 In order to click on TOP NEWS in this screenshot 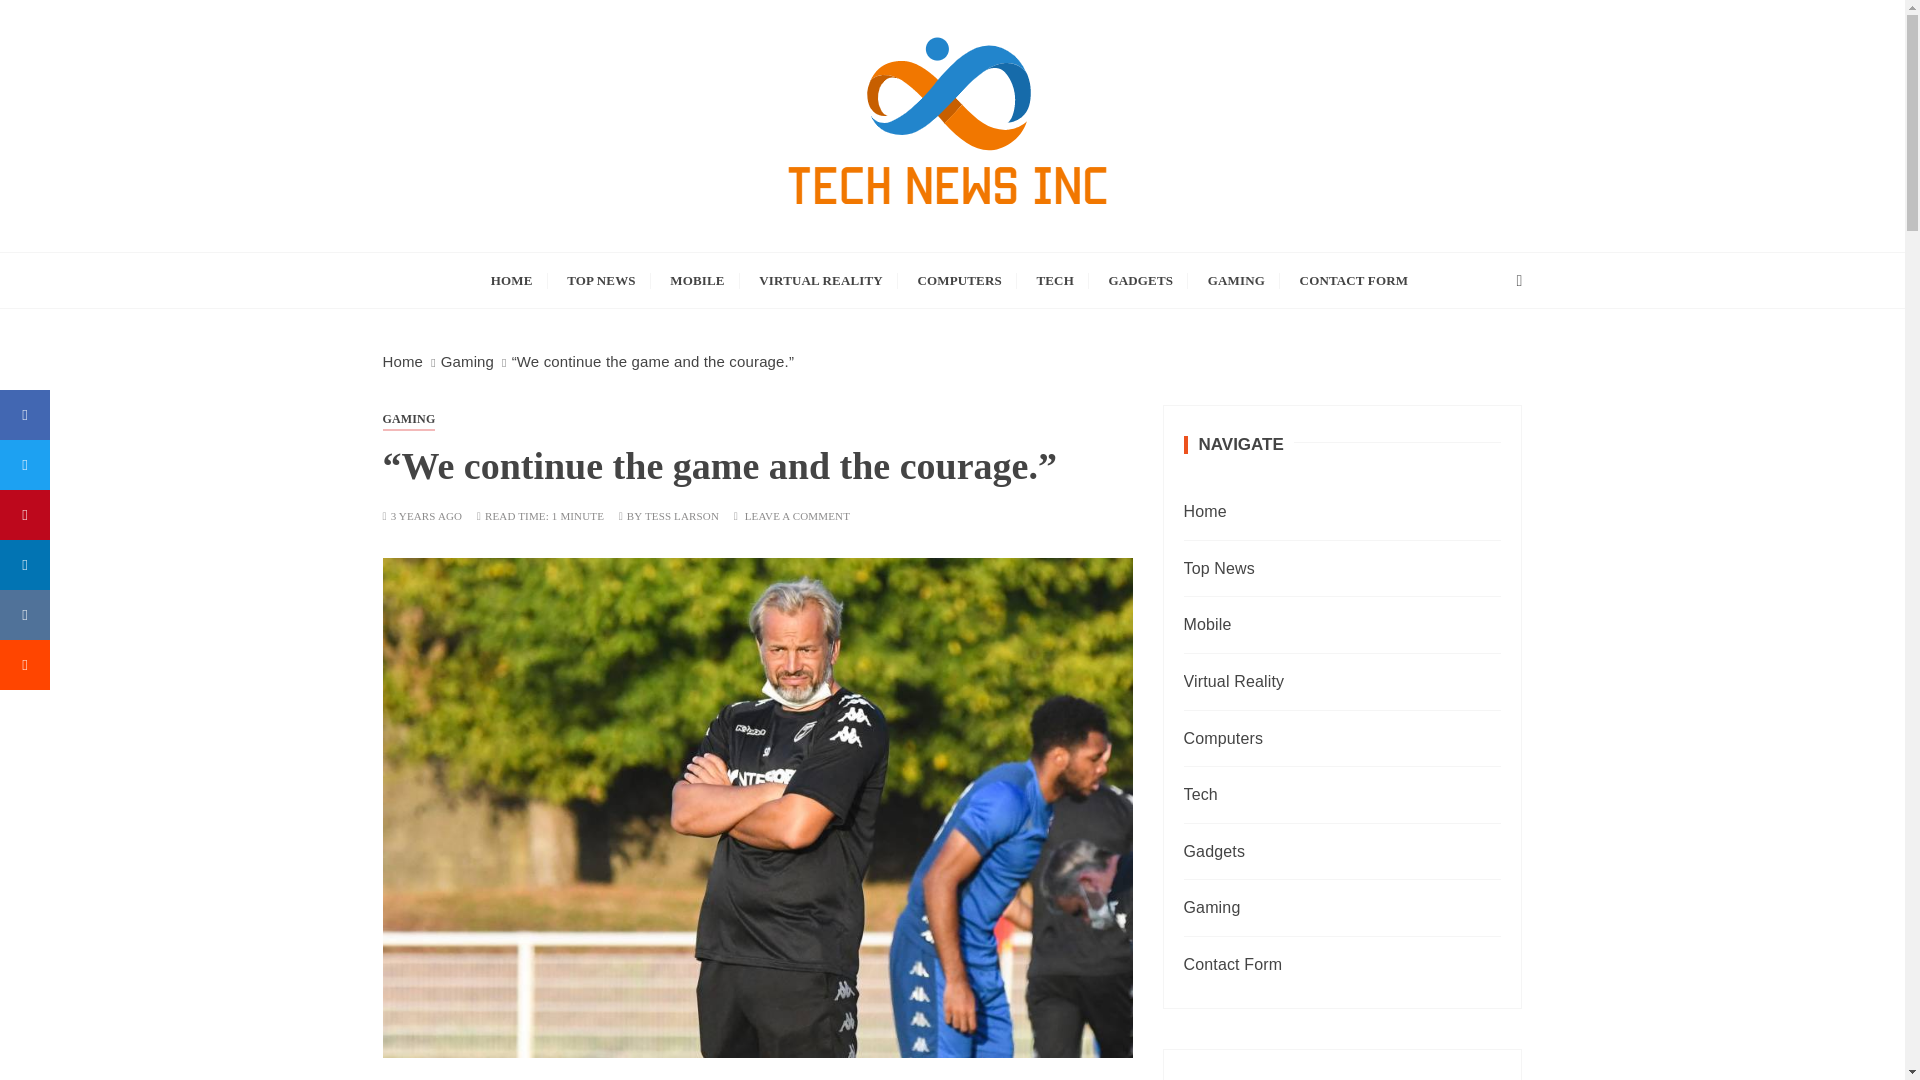, I will do `click(601, 280)`.